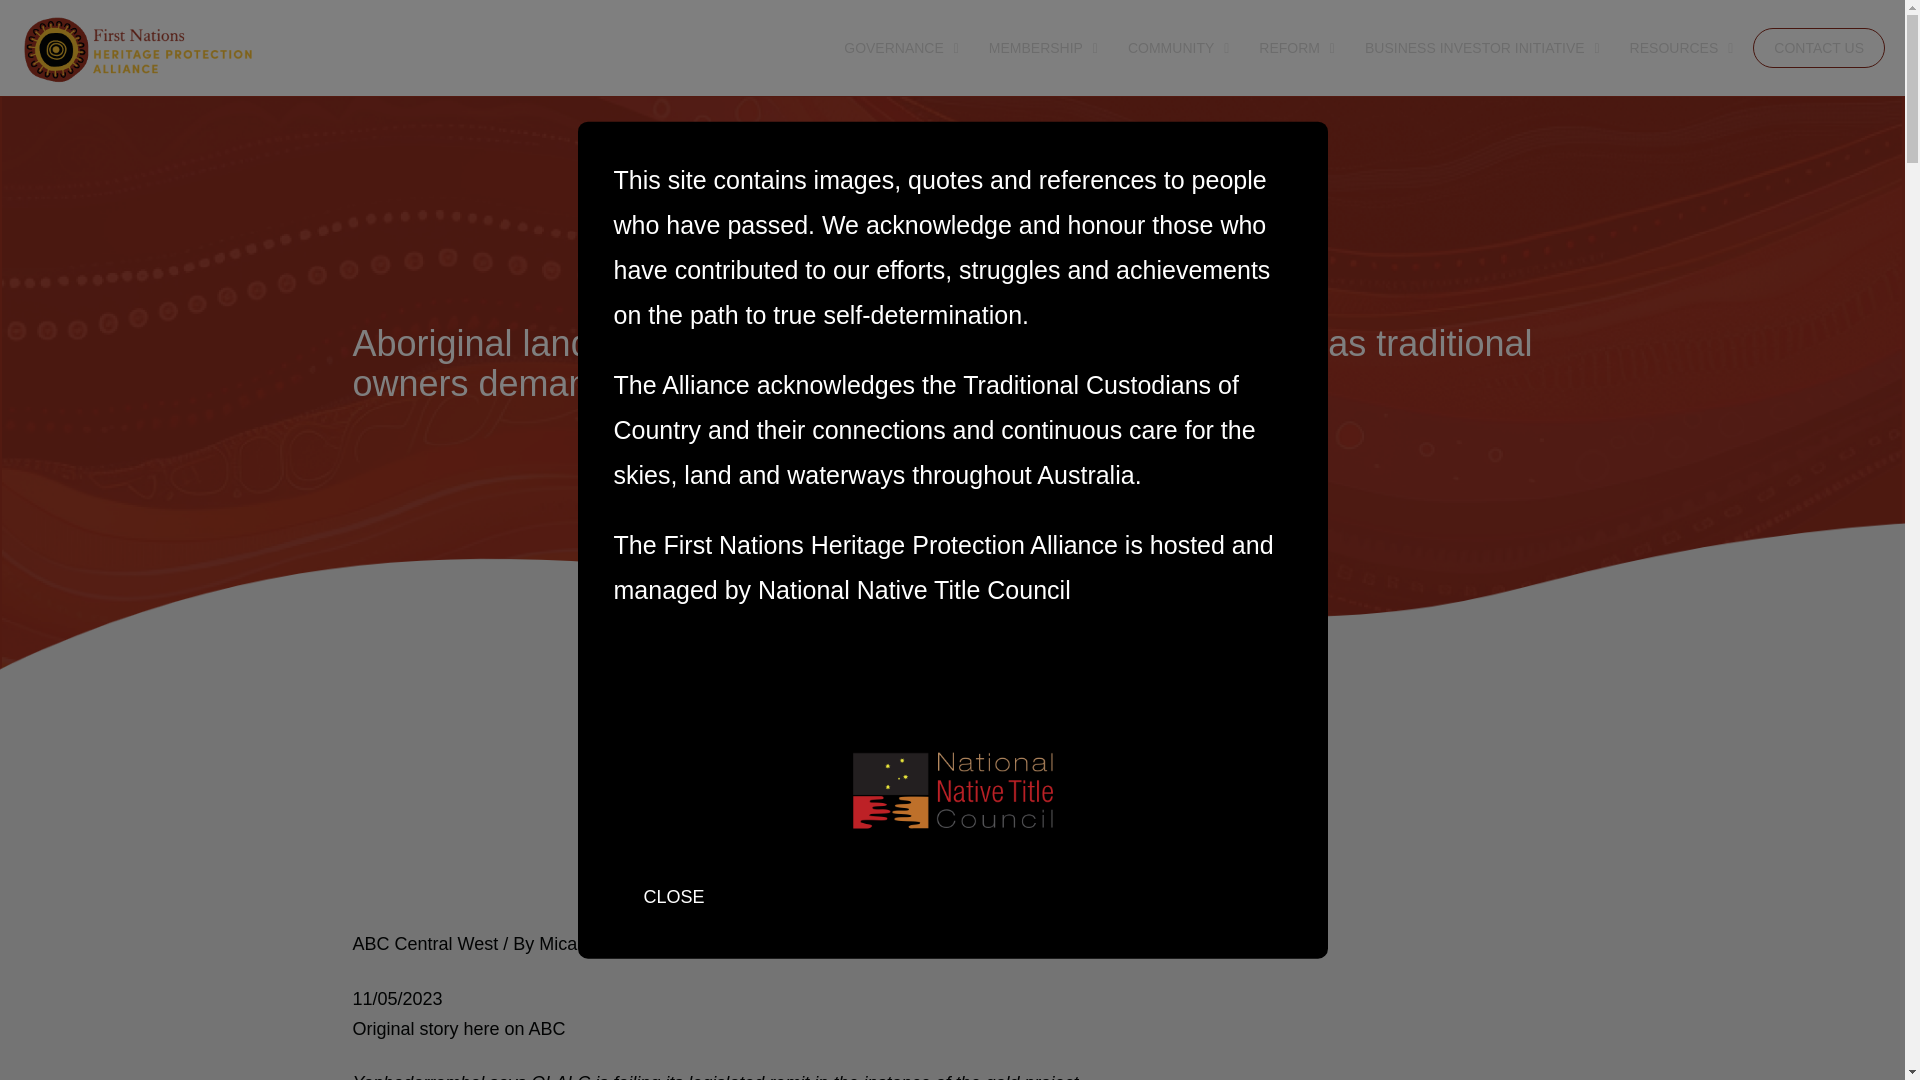 Image resolution: width=1920 pixels, height=1080 pixels. Describe the element at coordinates (1038, 48) in the screenshot. I see `MEMBERSHIP` at that location.